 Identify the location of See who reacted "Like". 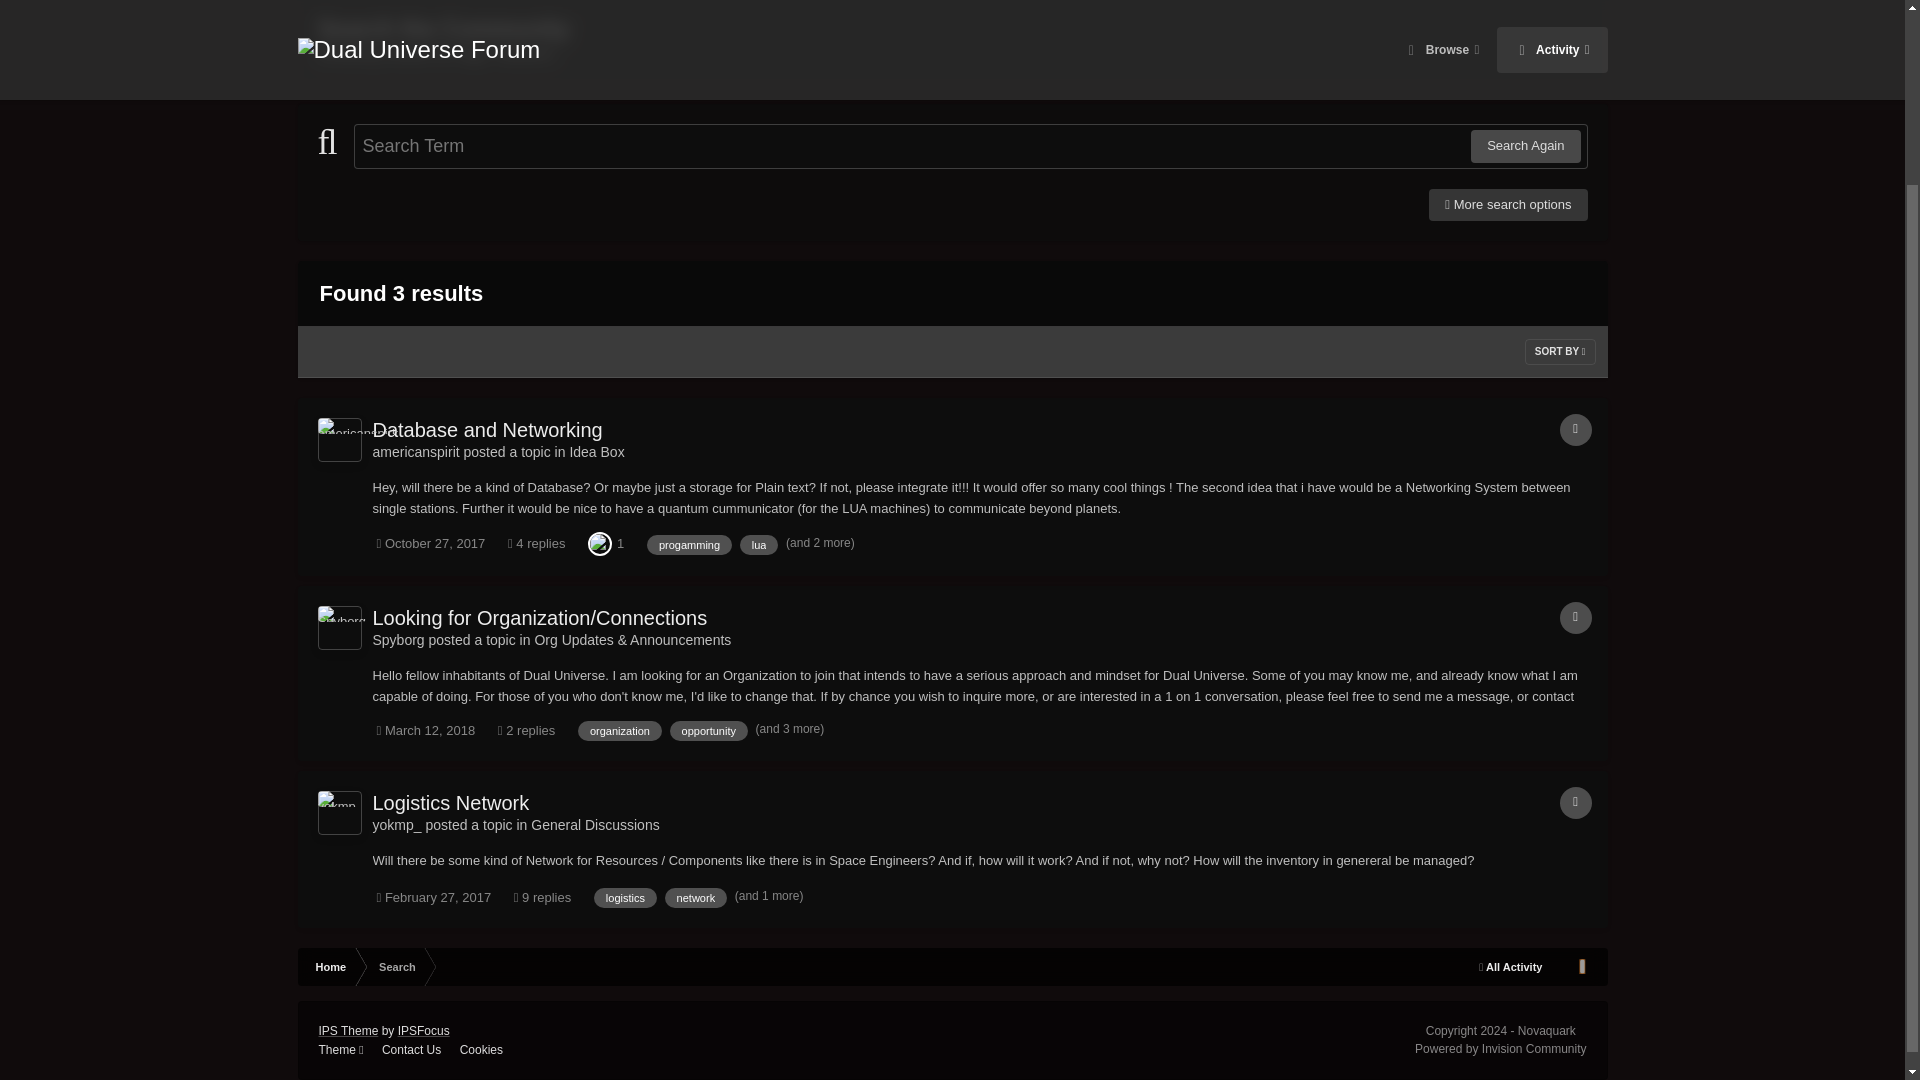
(600, 542).